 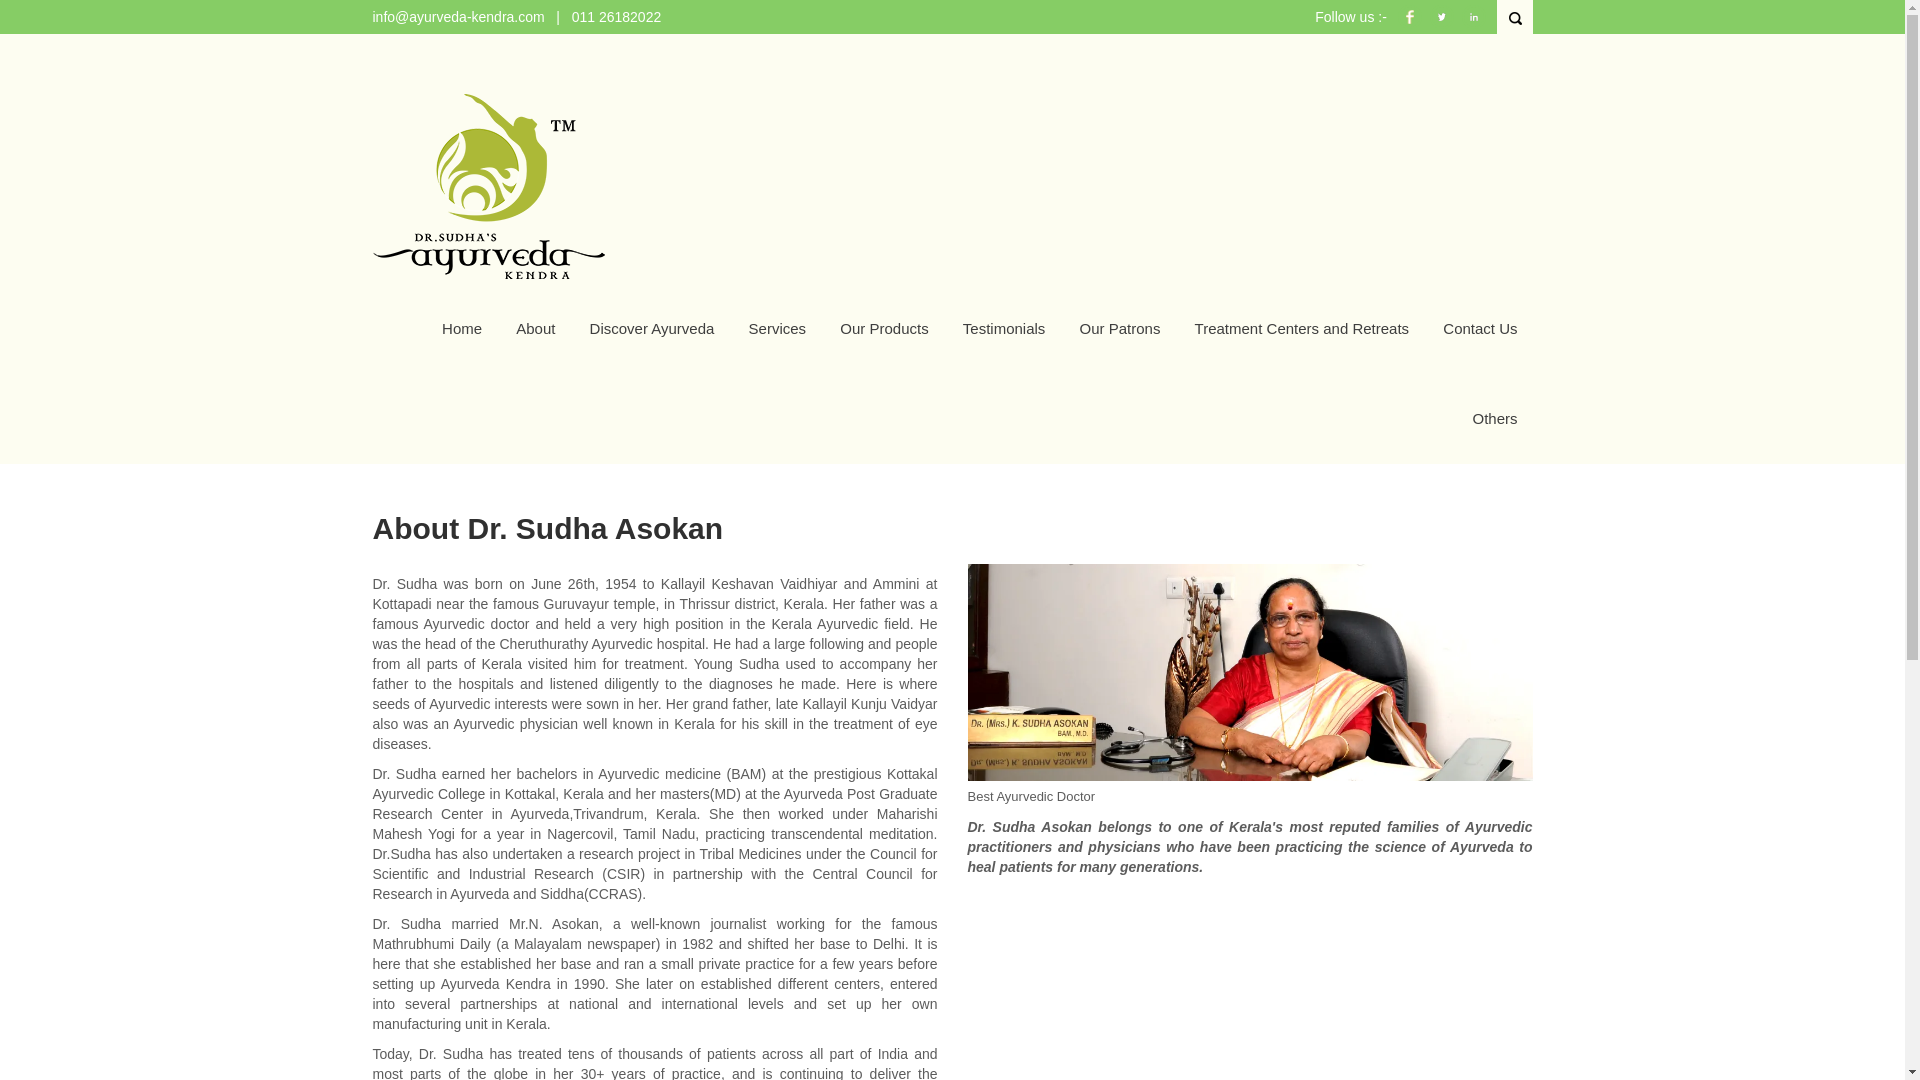 What do you see at coordinates (1442, 26) in the screenshot?
I see `Twitter` at bounding box center [1442, 26].